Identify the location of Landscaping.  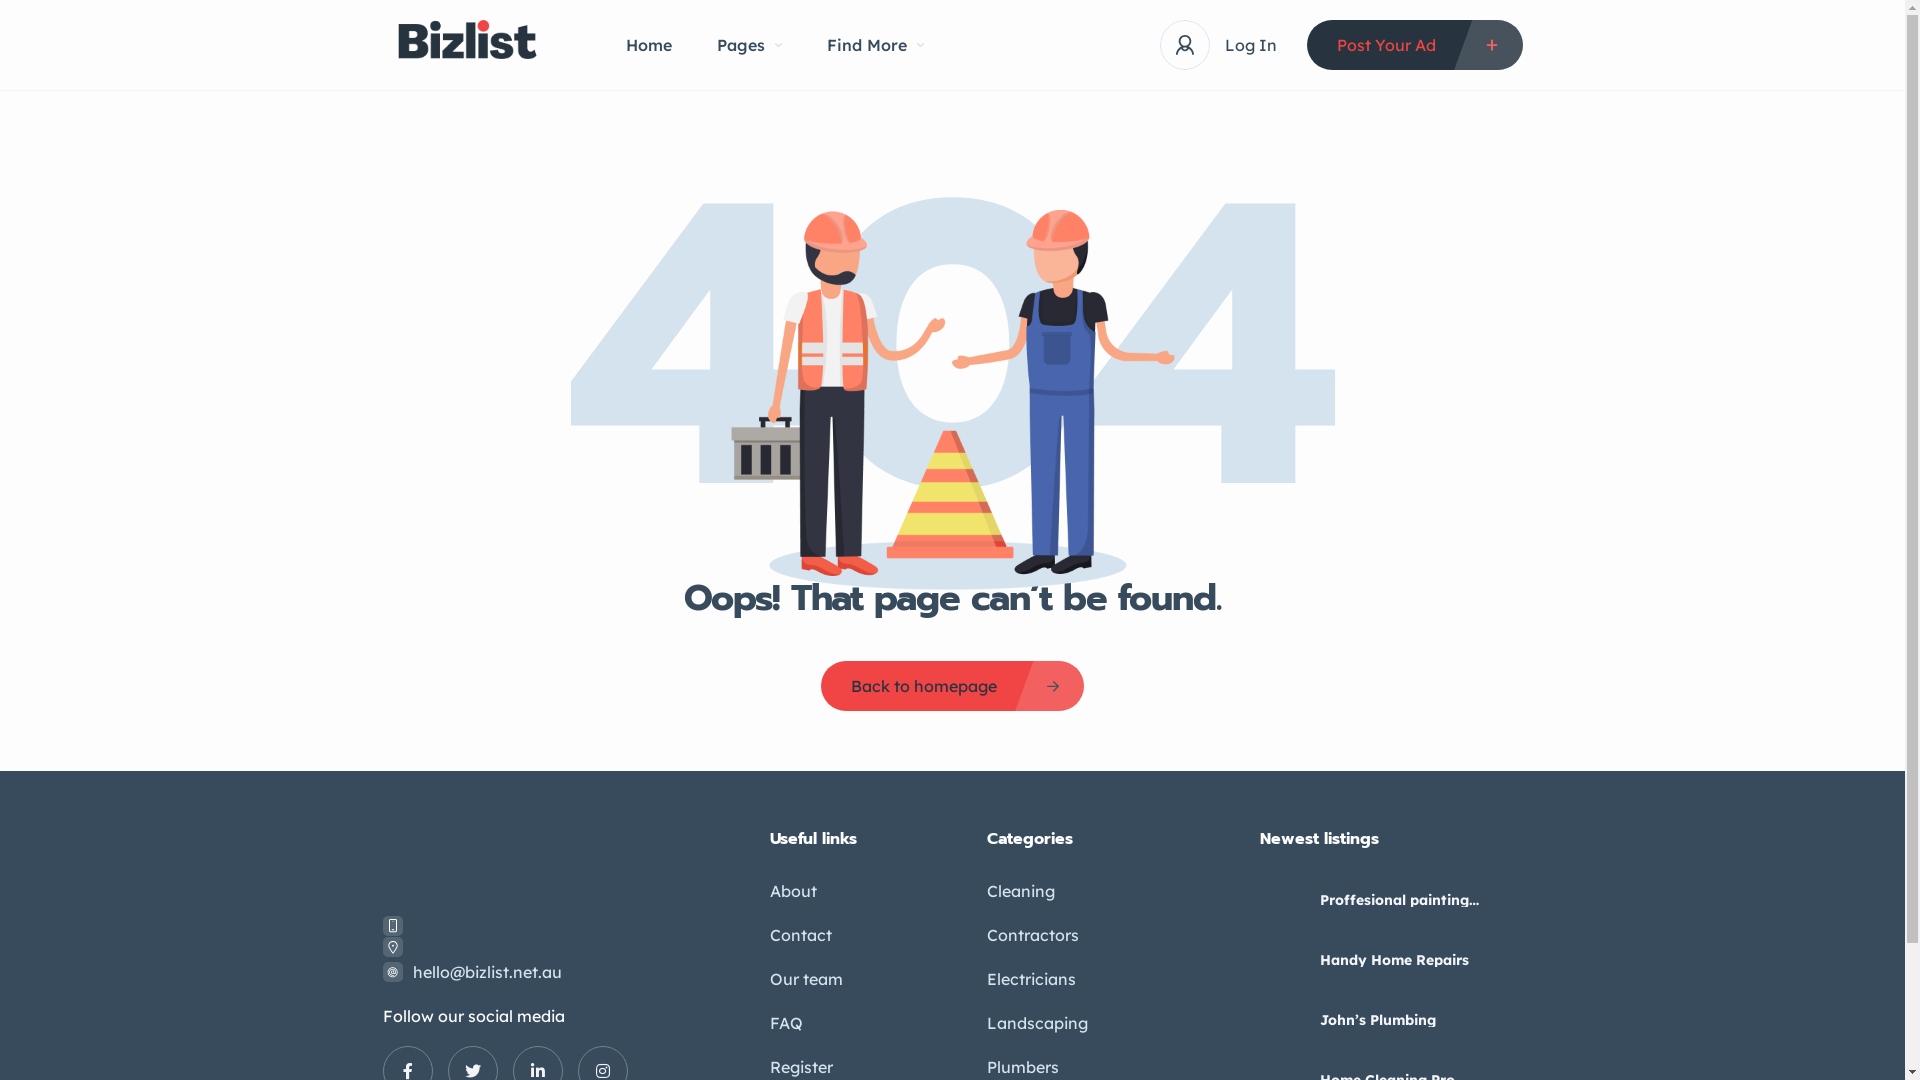
(1038, 1024).